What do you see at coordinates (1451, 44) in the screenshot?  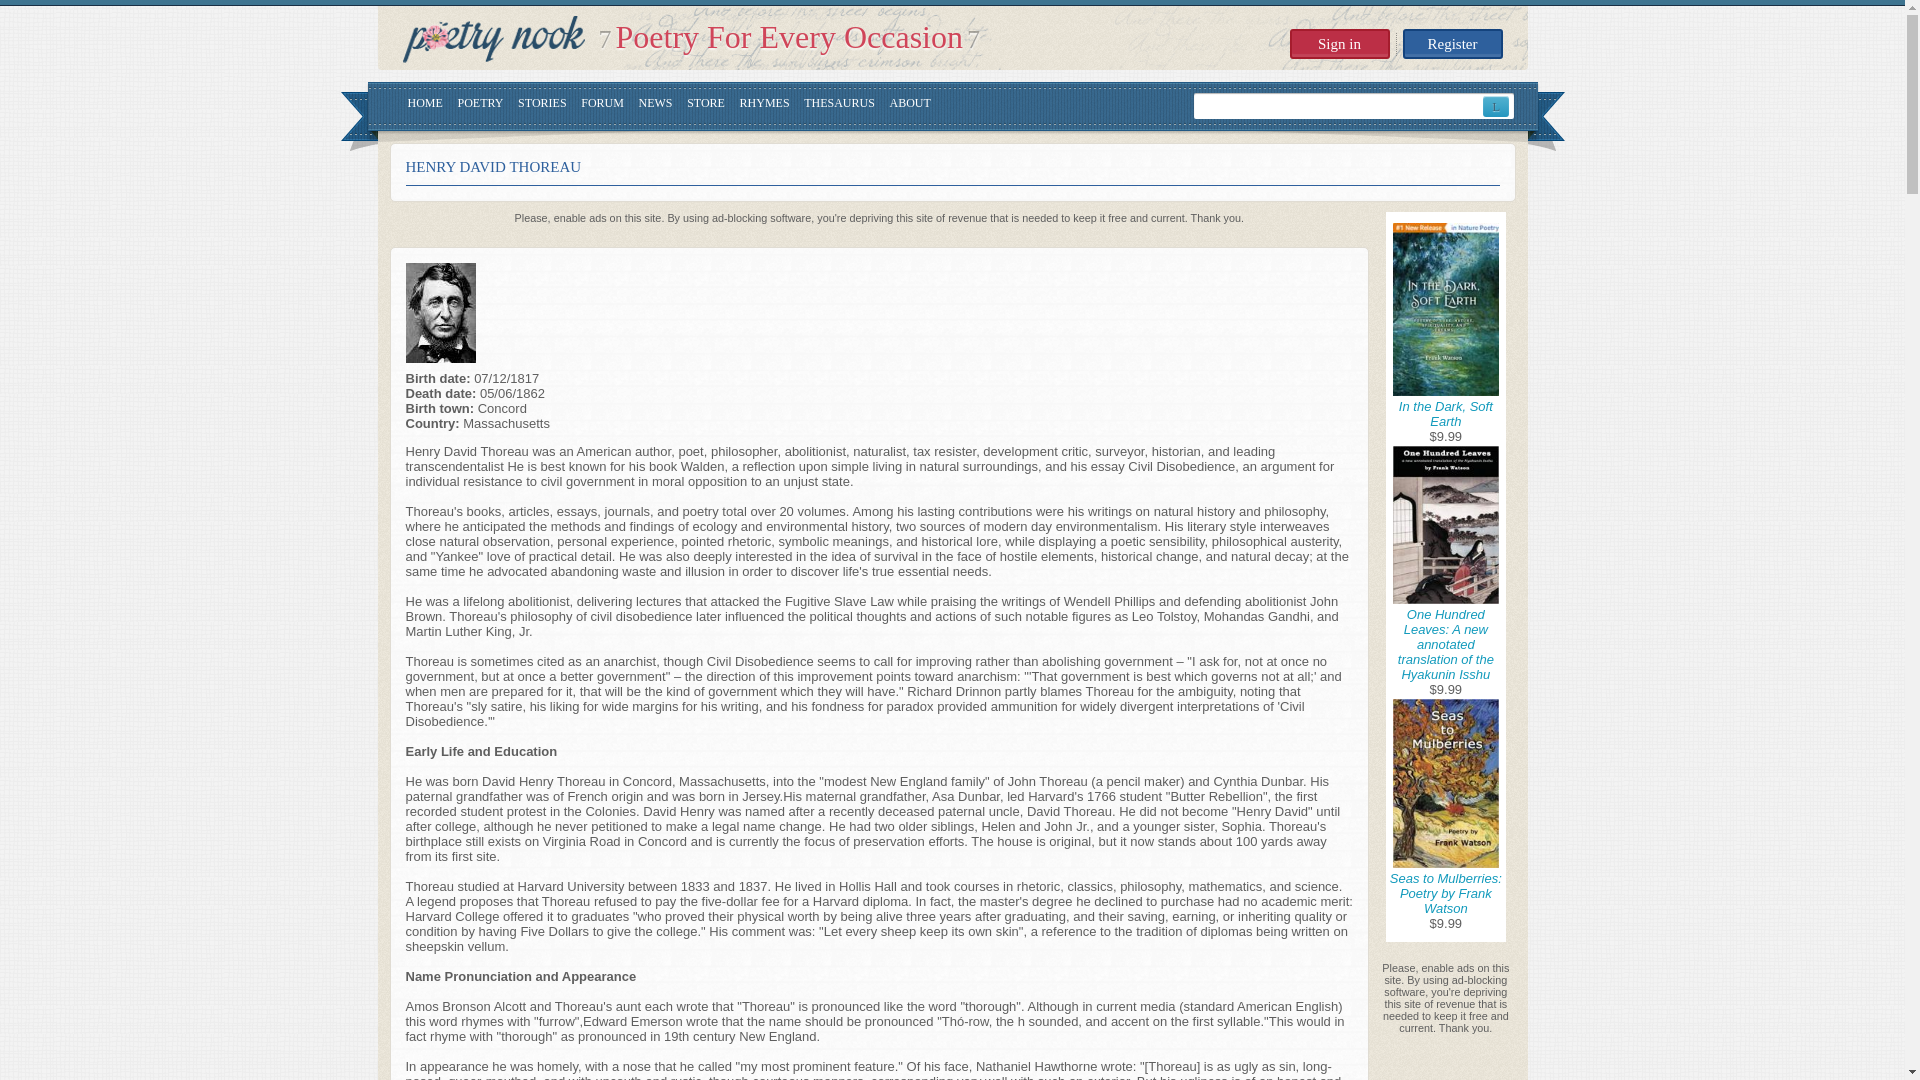 I see `Register` at bounding box center [1451, 44].